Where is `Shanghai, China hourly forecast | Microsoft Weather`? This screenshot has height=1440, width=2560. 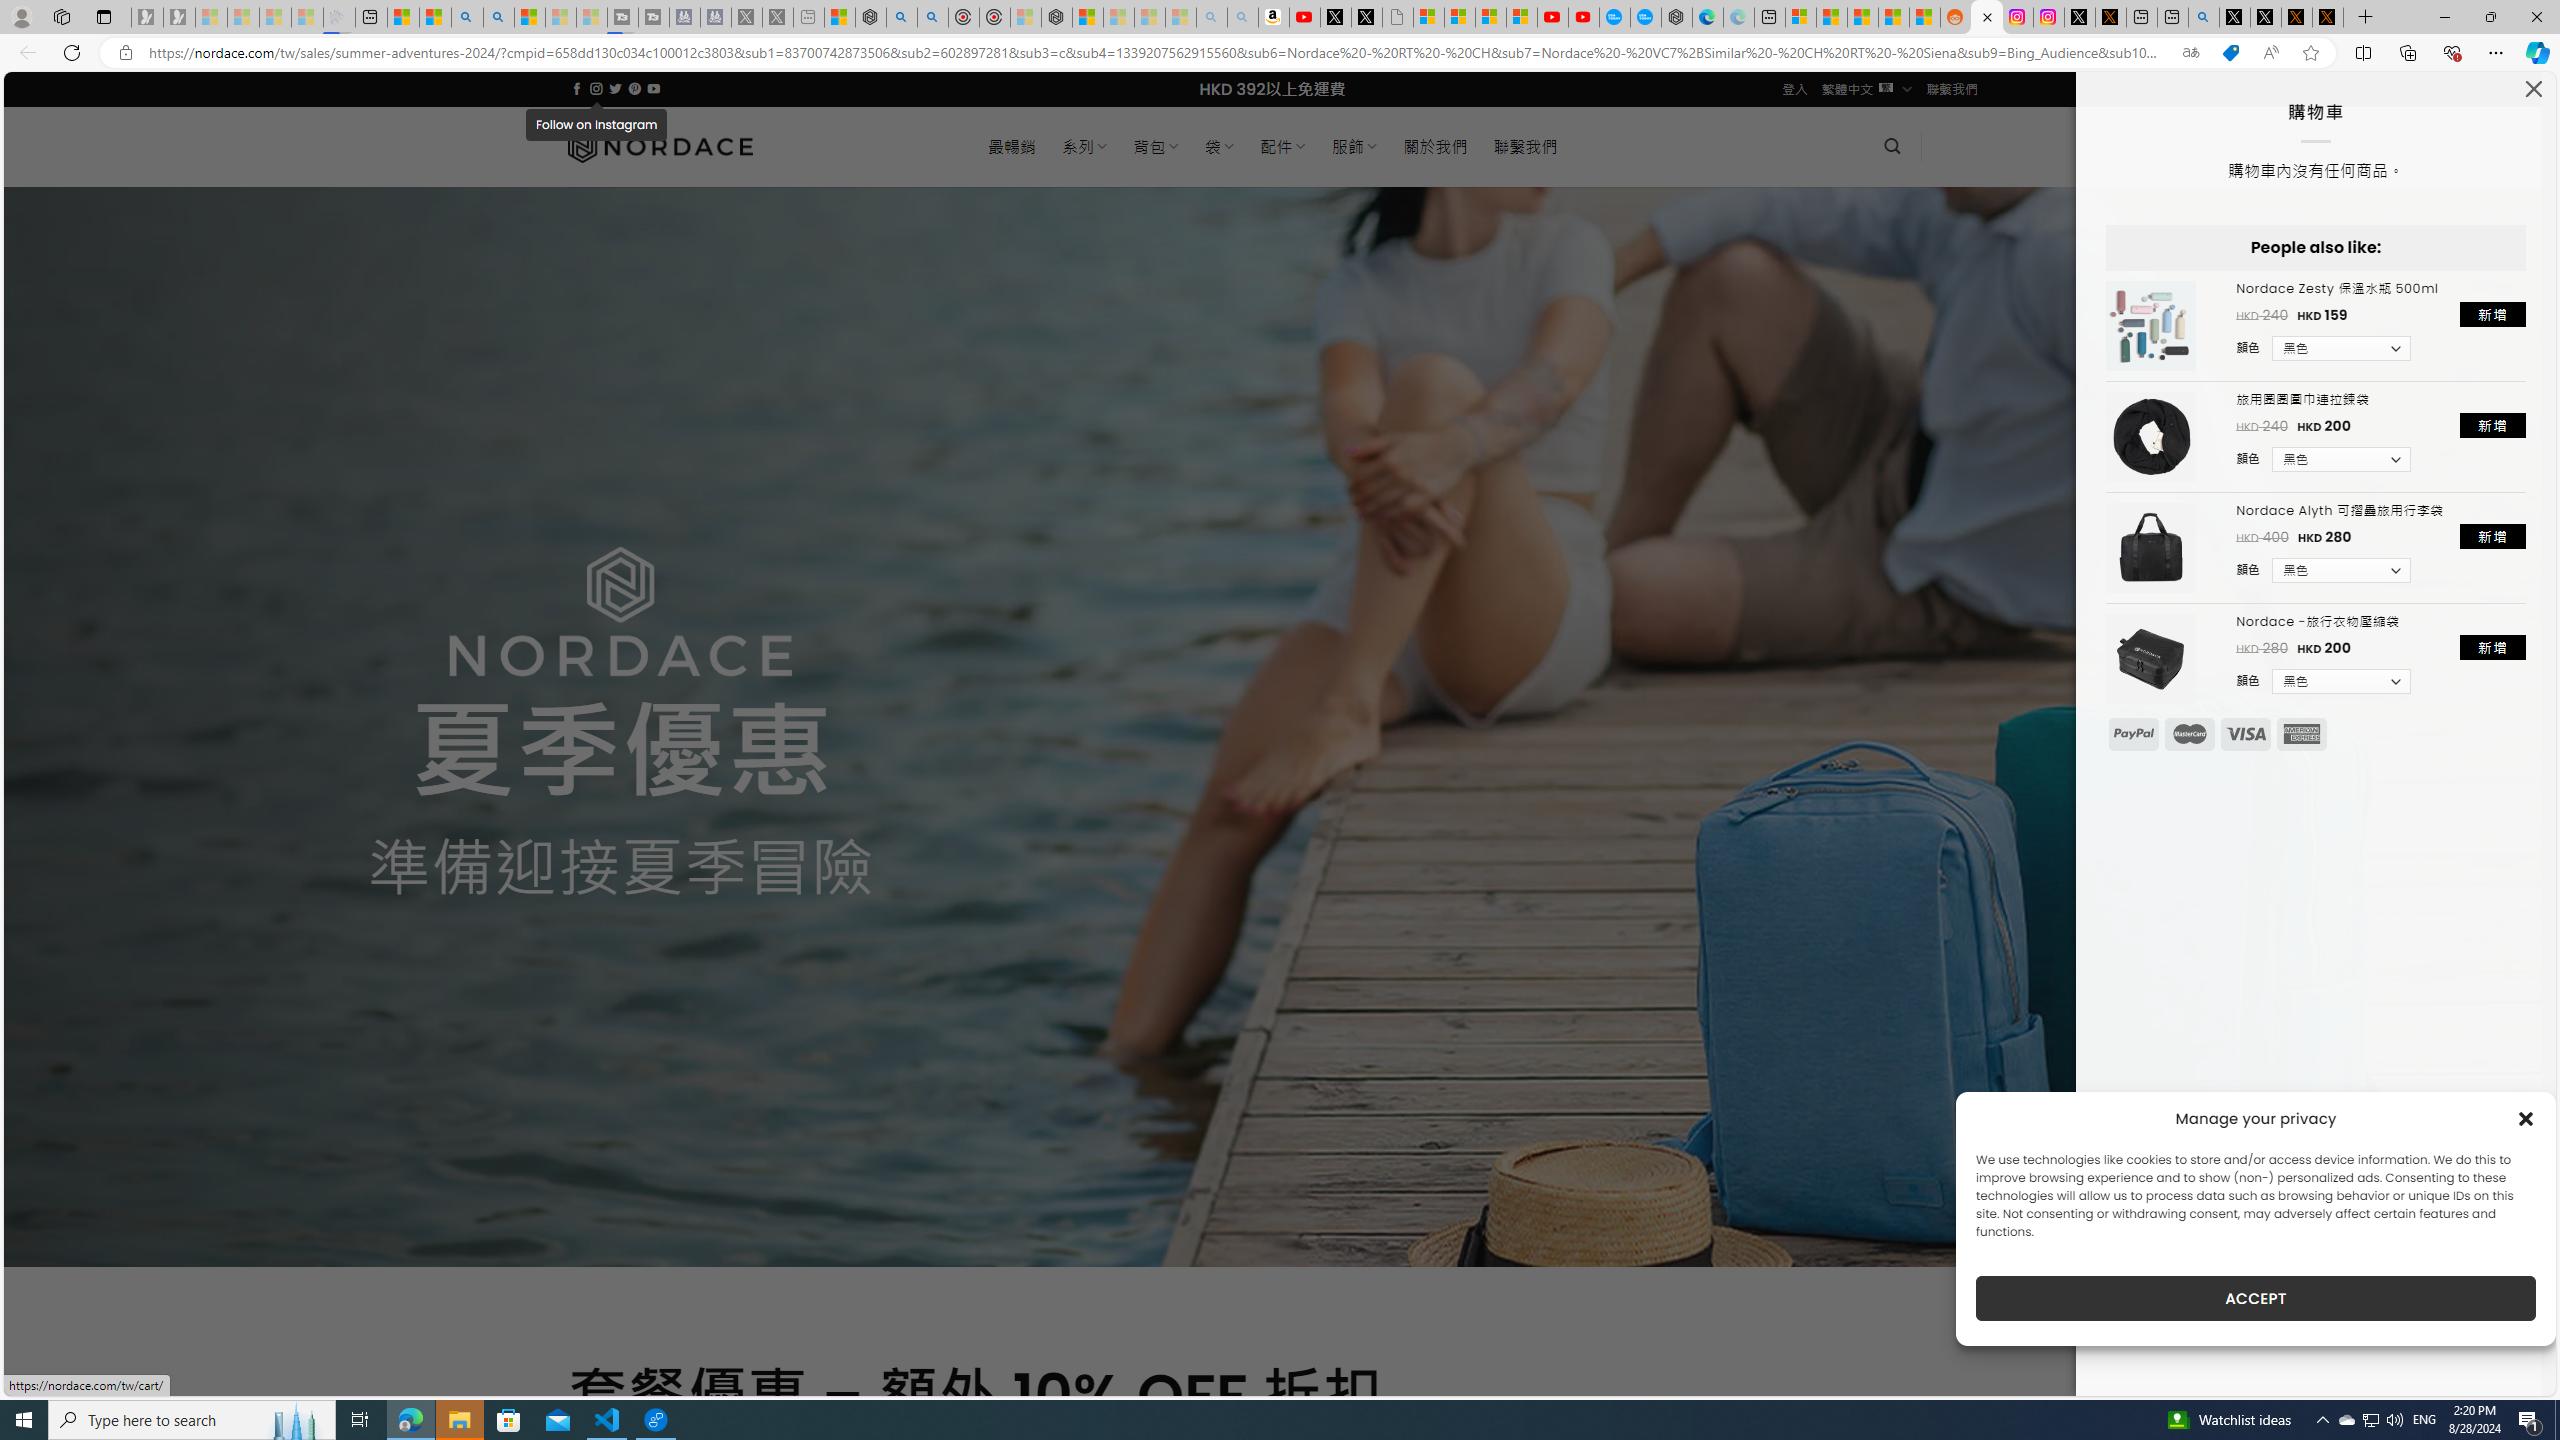 Shanghai, China hourly forecast | Microsoft Weather is located at coordinates (1862, 17).